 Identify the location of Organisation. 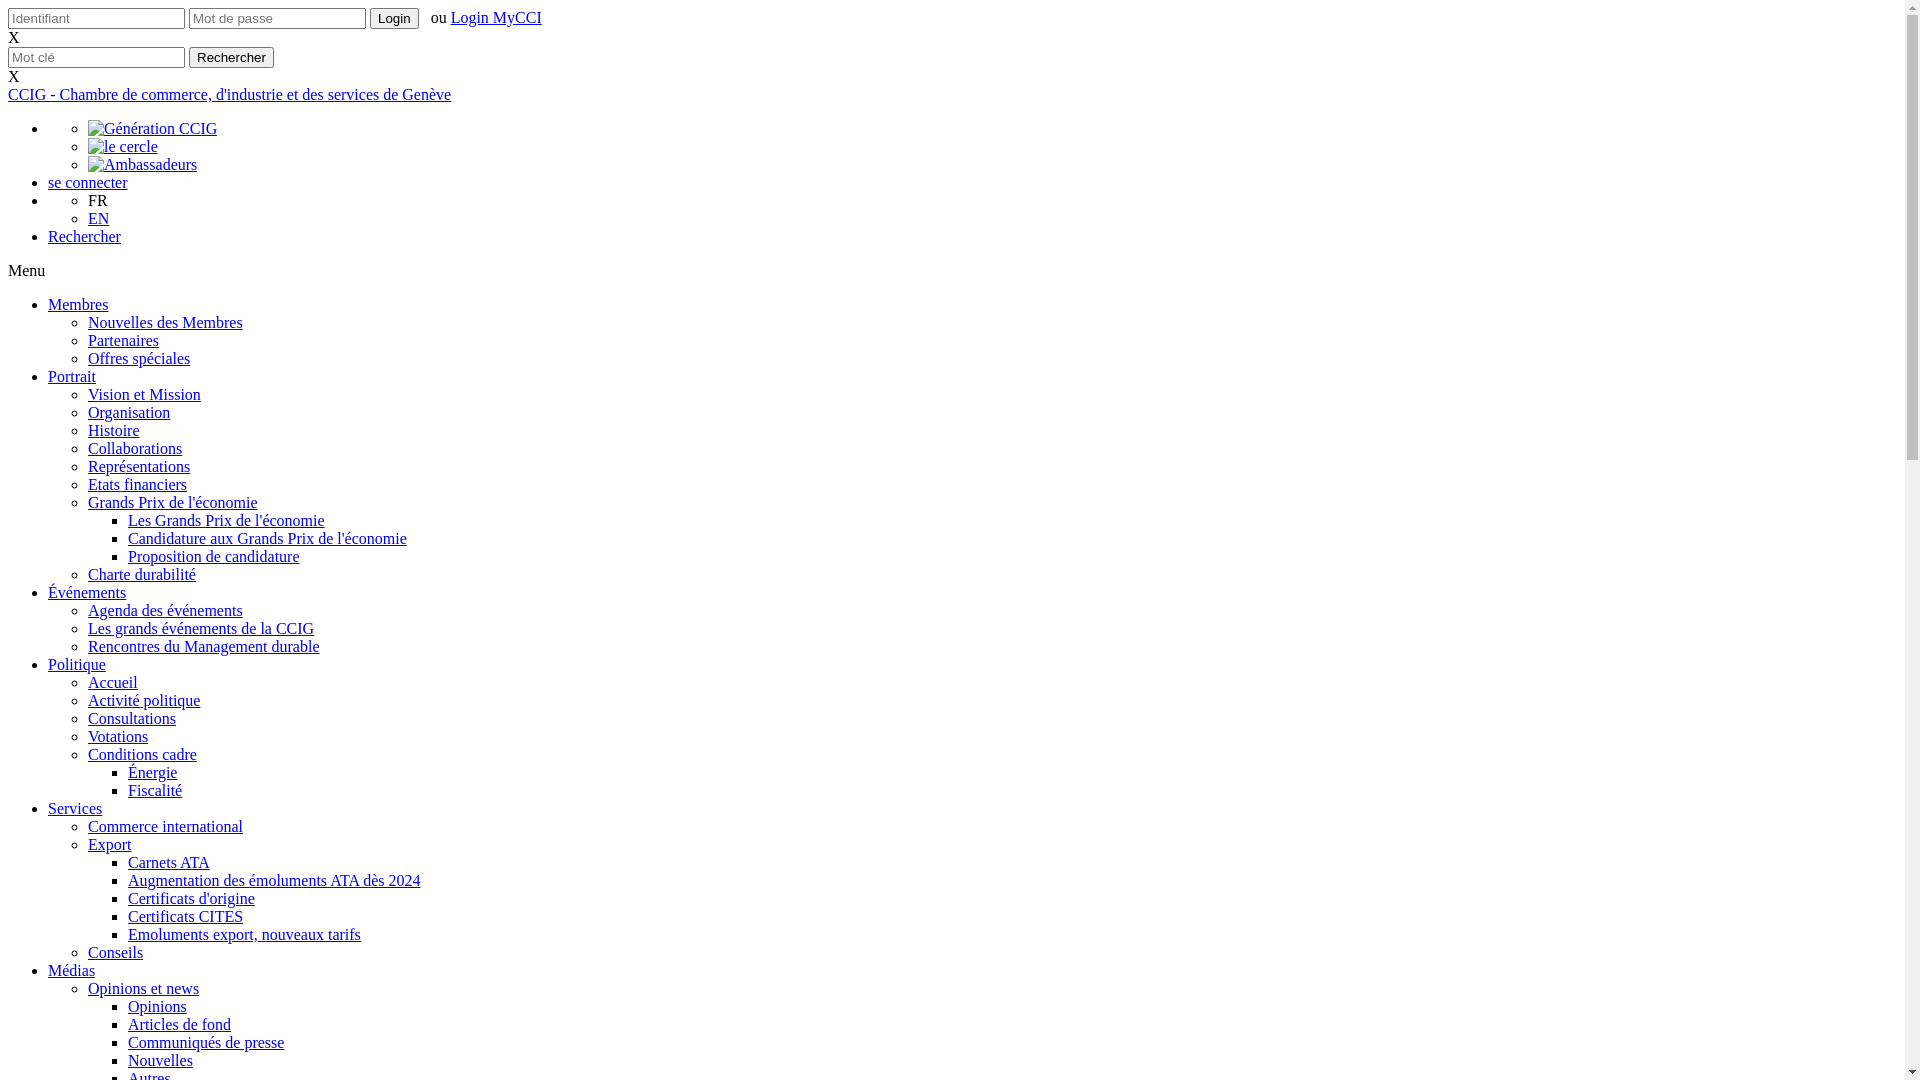
(129, 412).